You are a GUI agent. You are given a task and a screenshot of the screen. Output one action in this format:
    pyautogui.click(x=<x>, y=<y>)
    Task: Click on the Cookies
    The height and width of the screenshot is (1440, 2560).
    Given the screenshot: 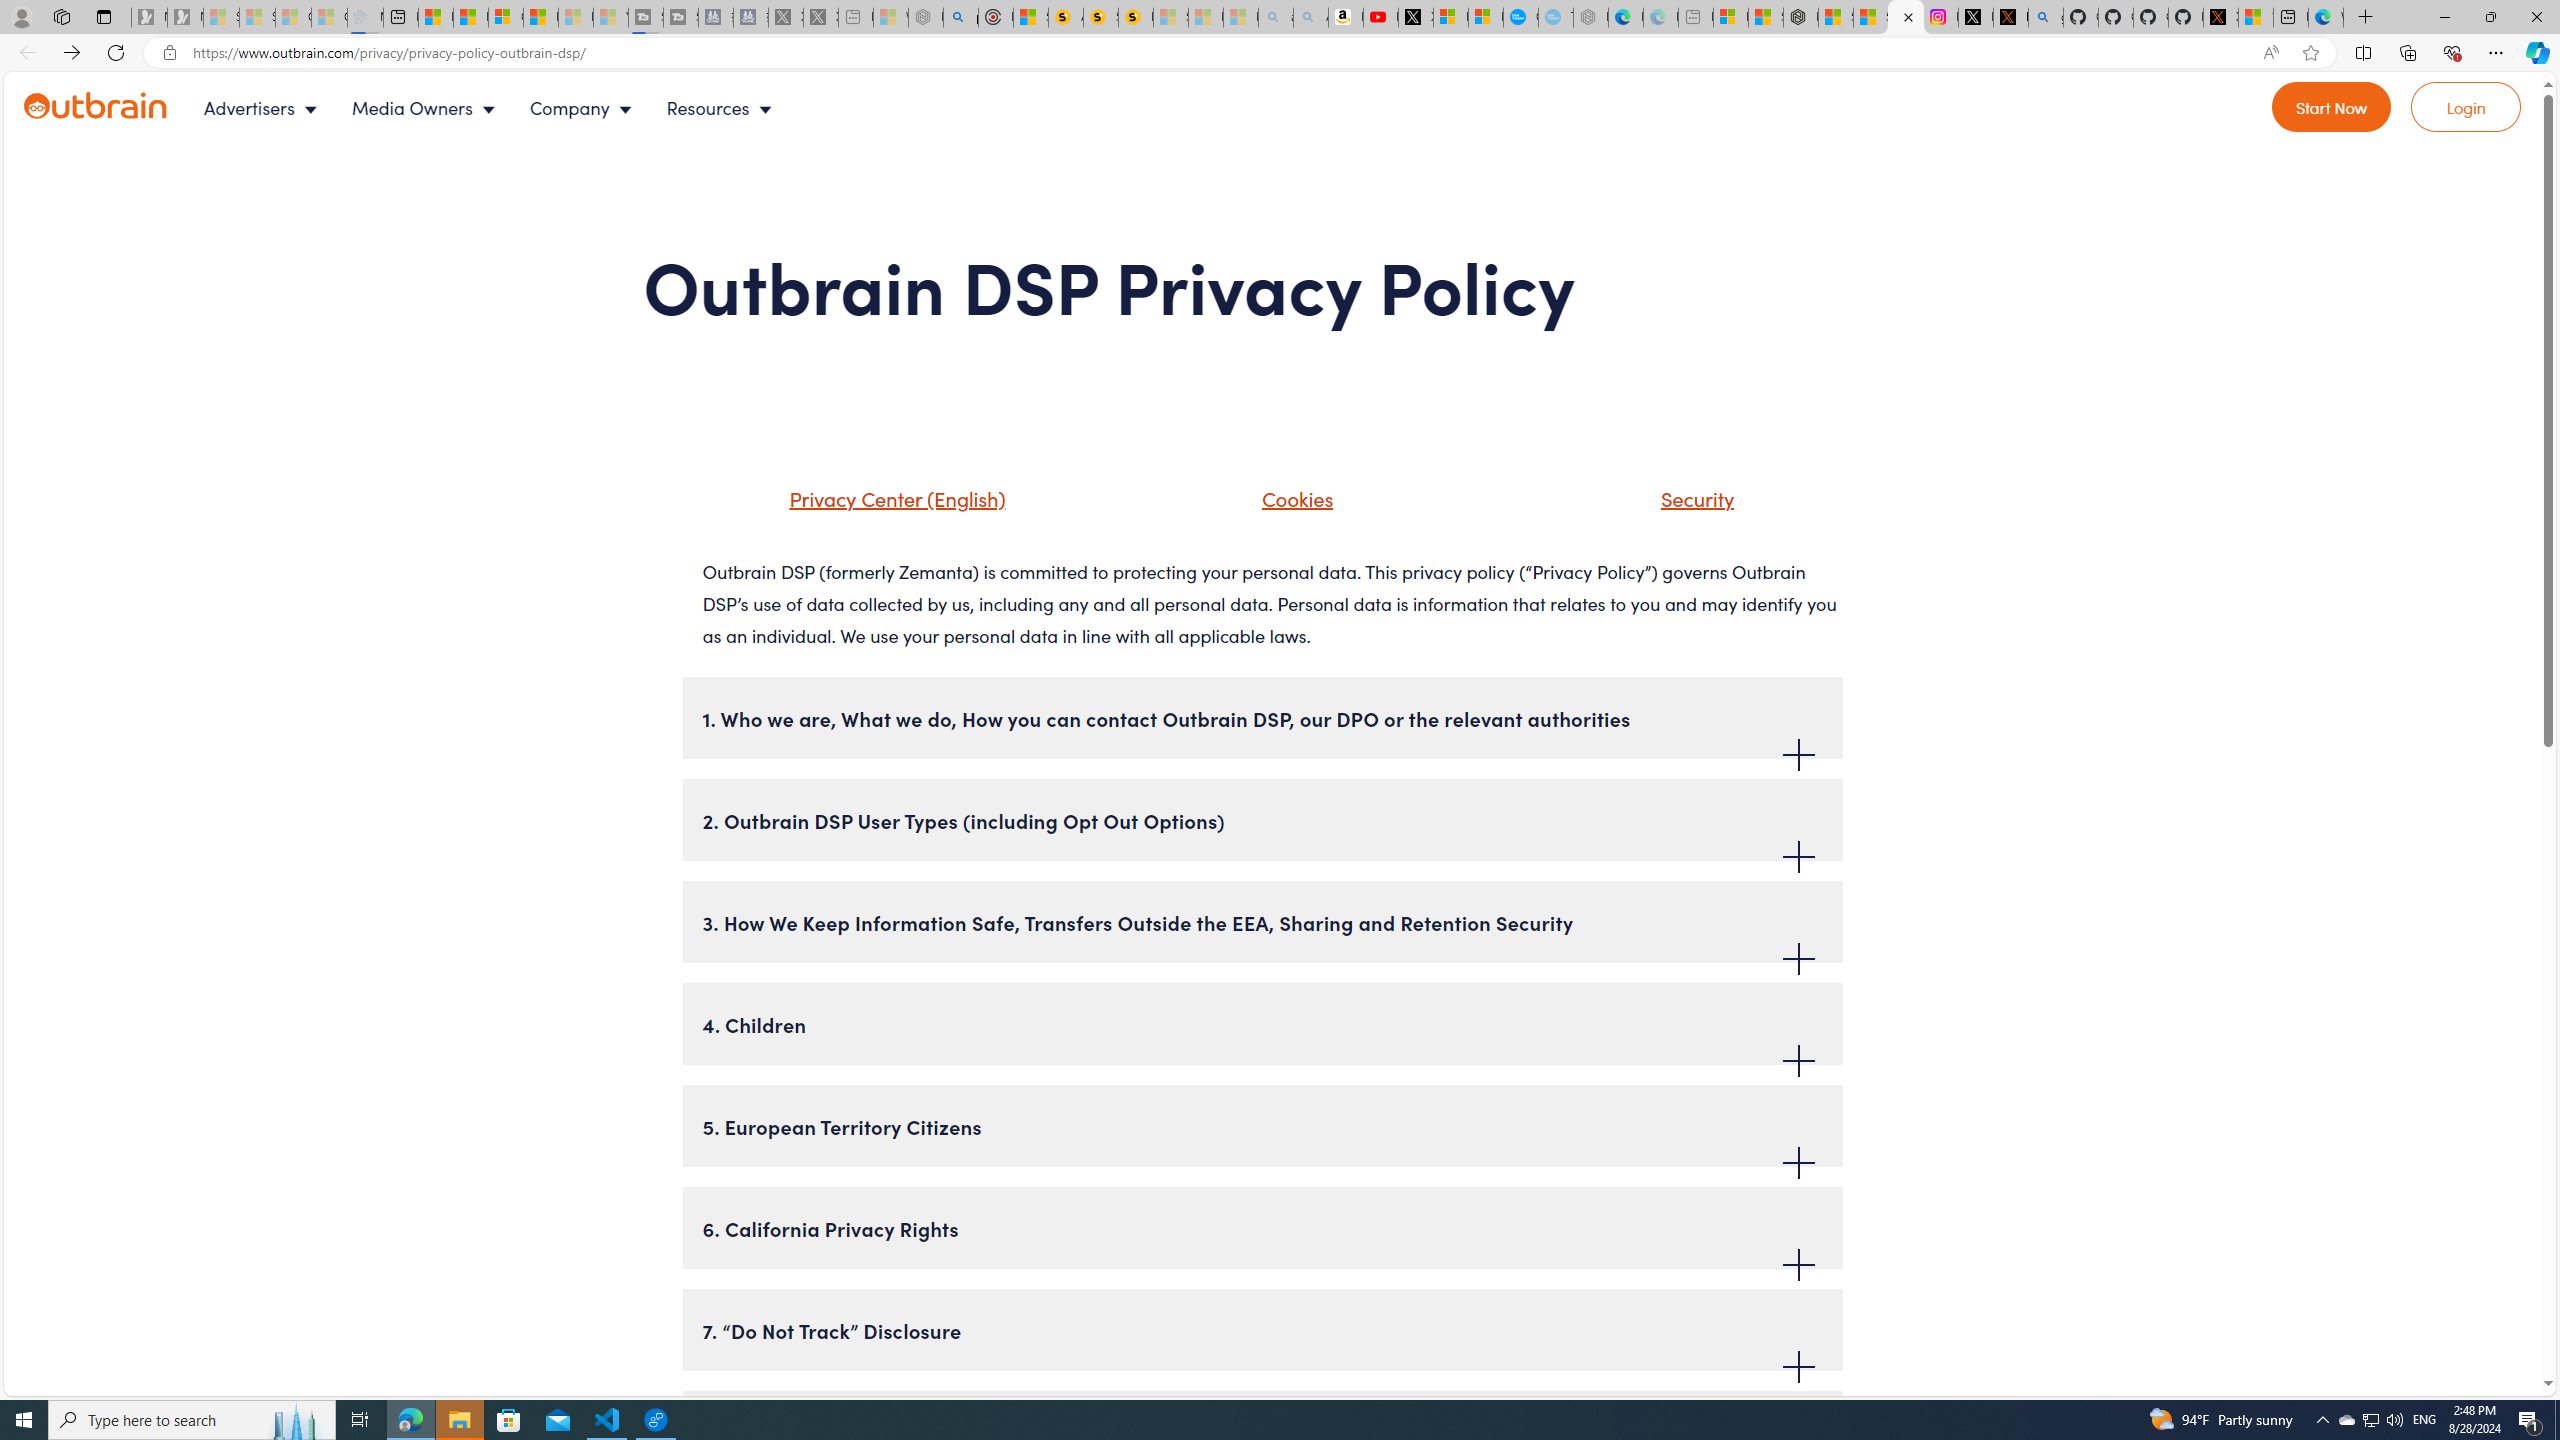 What is the action you would take?
    pyautogui.click(x=1272, y=506)
    